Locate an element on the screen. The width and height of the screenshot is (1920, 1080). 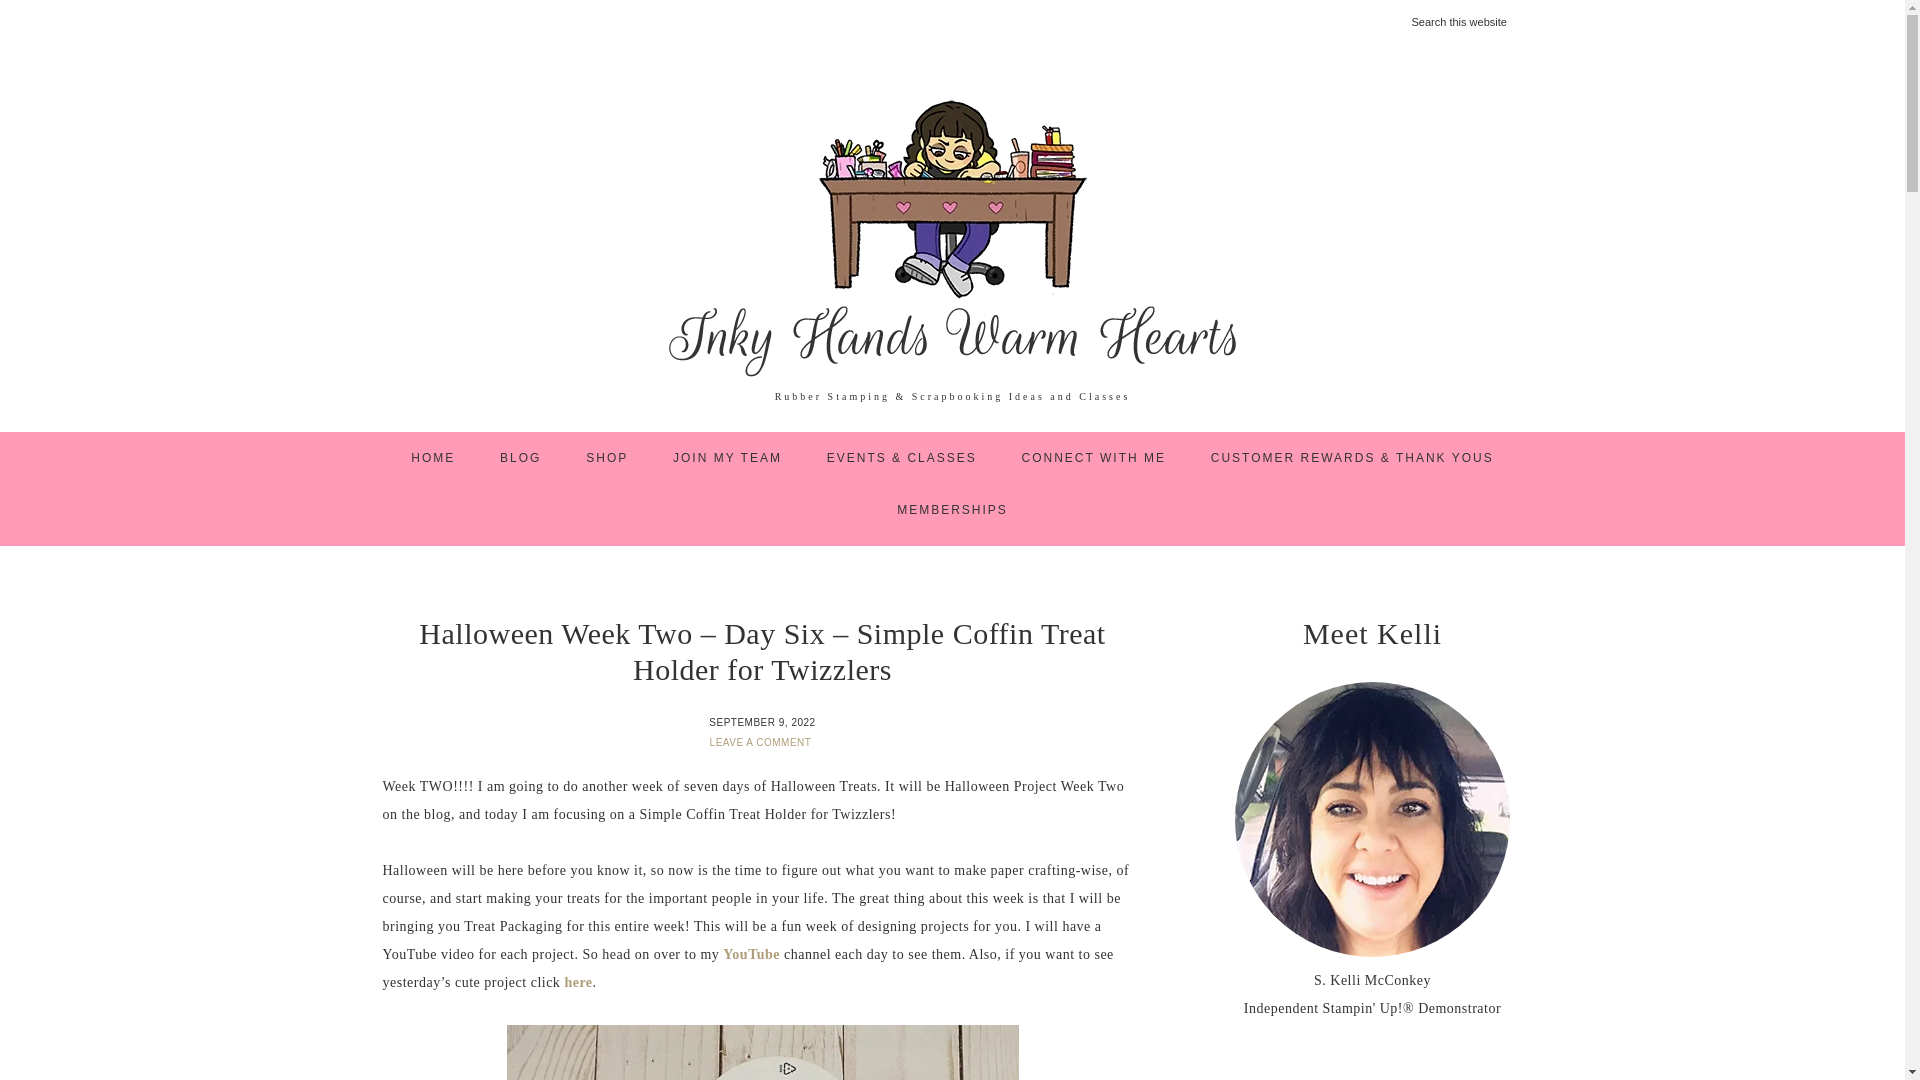
JOIN MY TEAM is located at coordinates (727, 458).